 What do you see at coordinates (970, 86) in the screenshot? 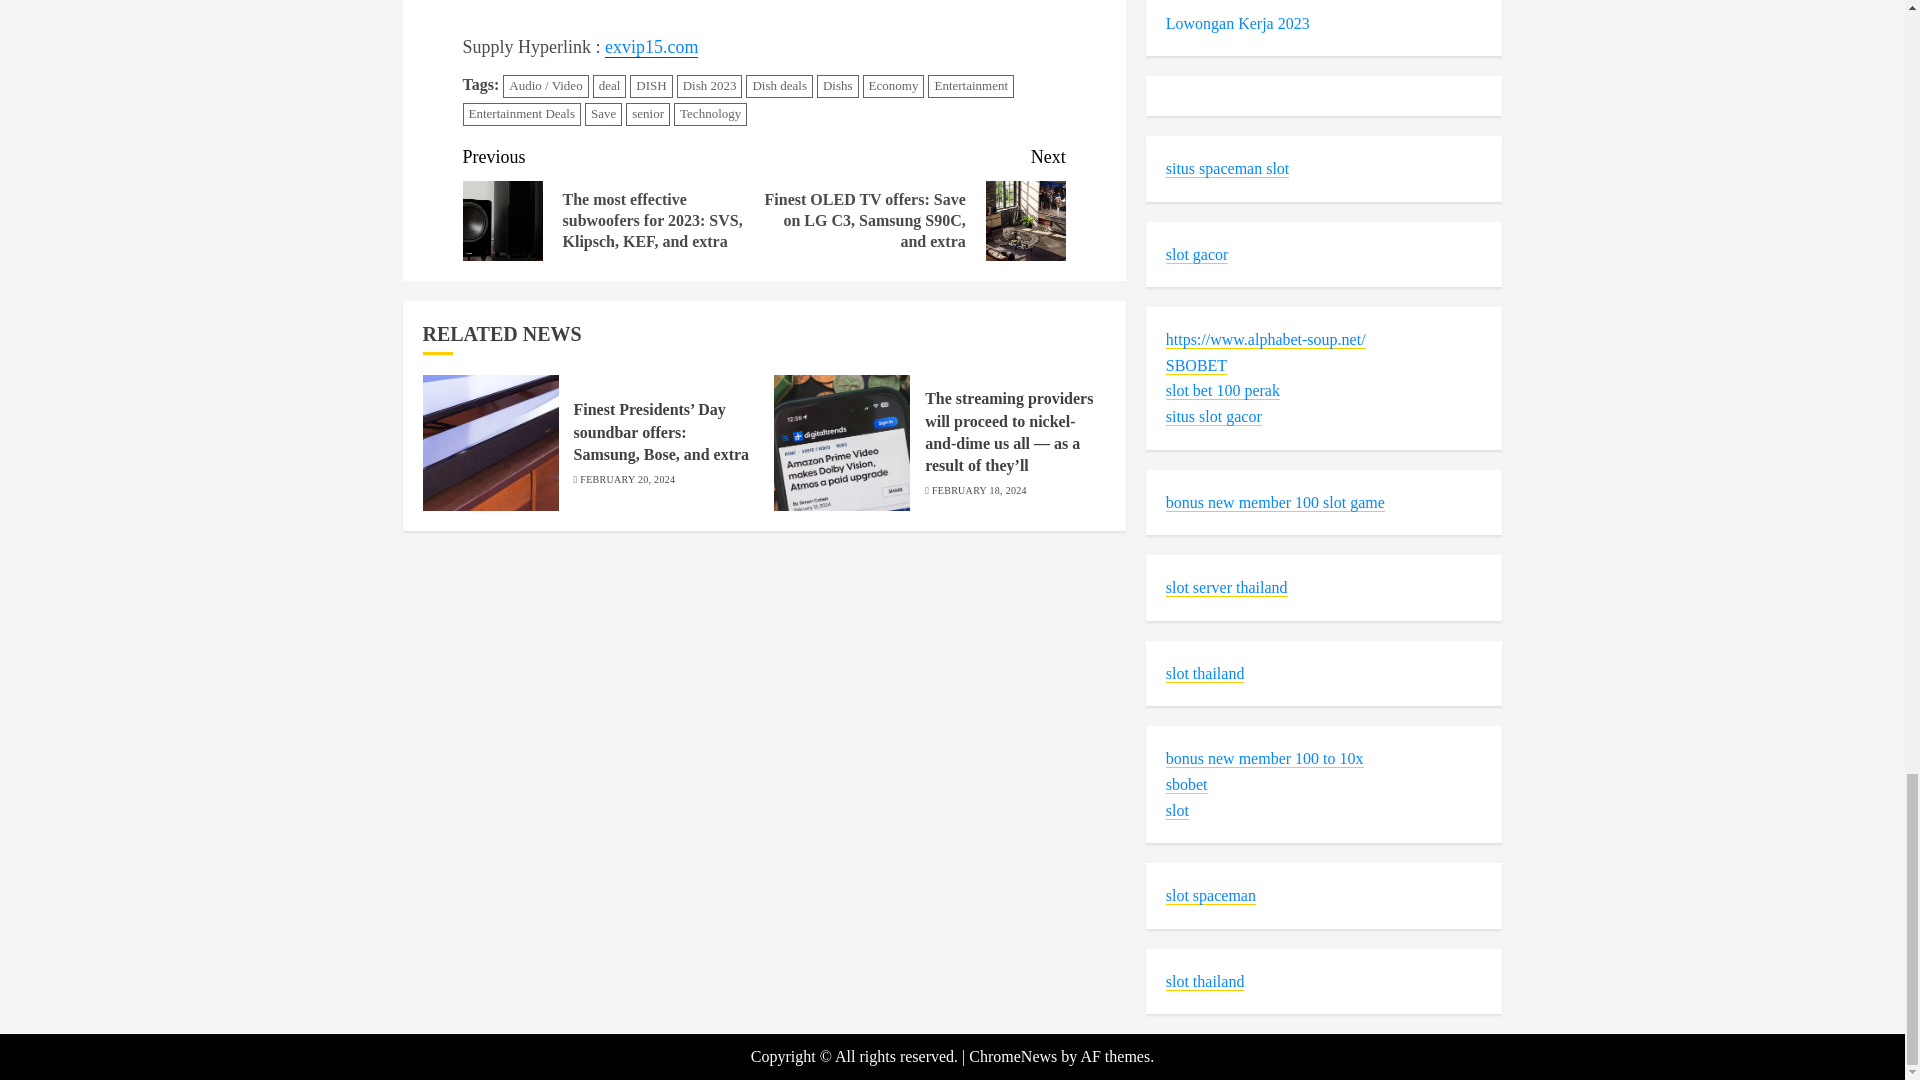
I see `Entertainment` at bounding box center [970, 86].